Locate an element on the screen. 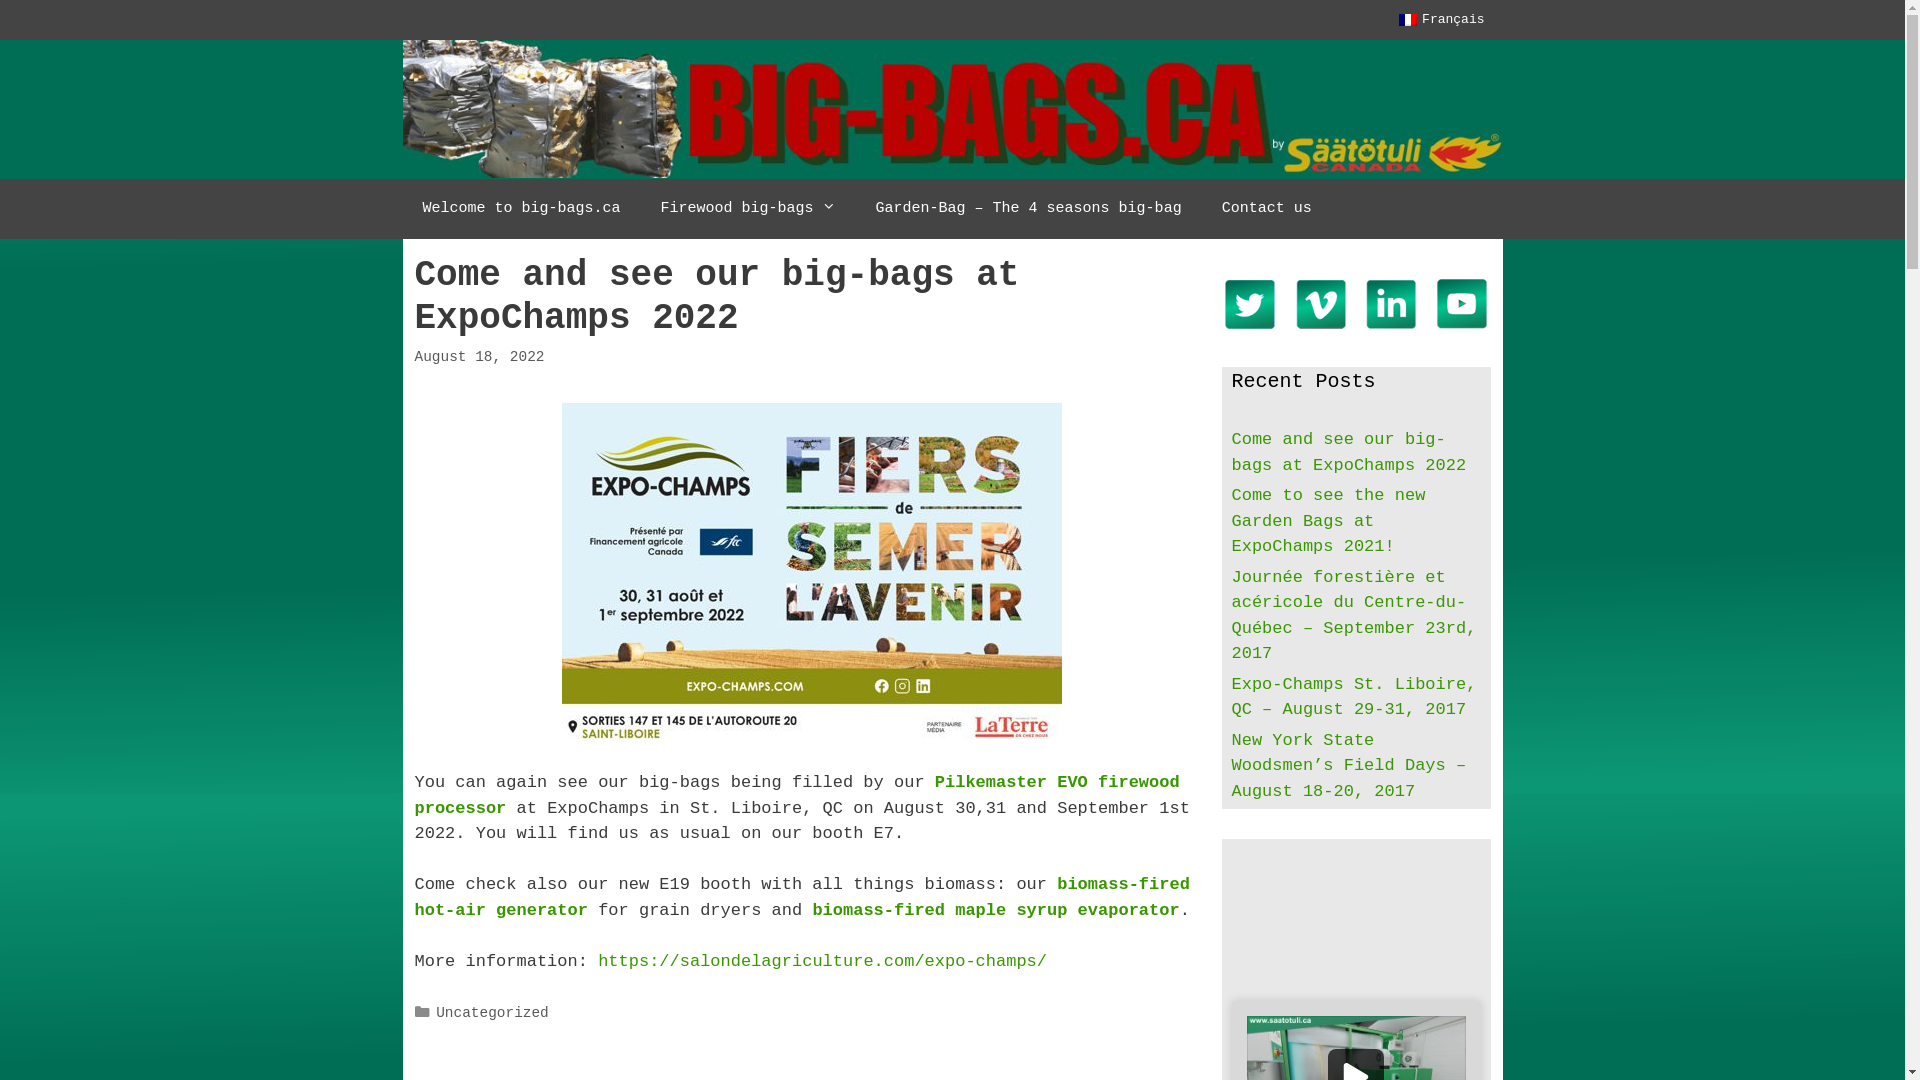 The image size is (1920, 1080). Welcome to big-bags.ca is located at coordinates (521, 209).